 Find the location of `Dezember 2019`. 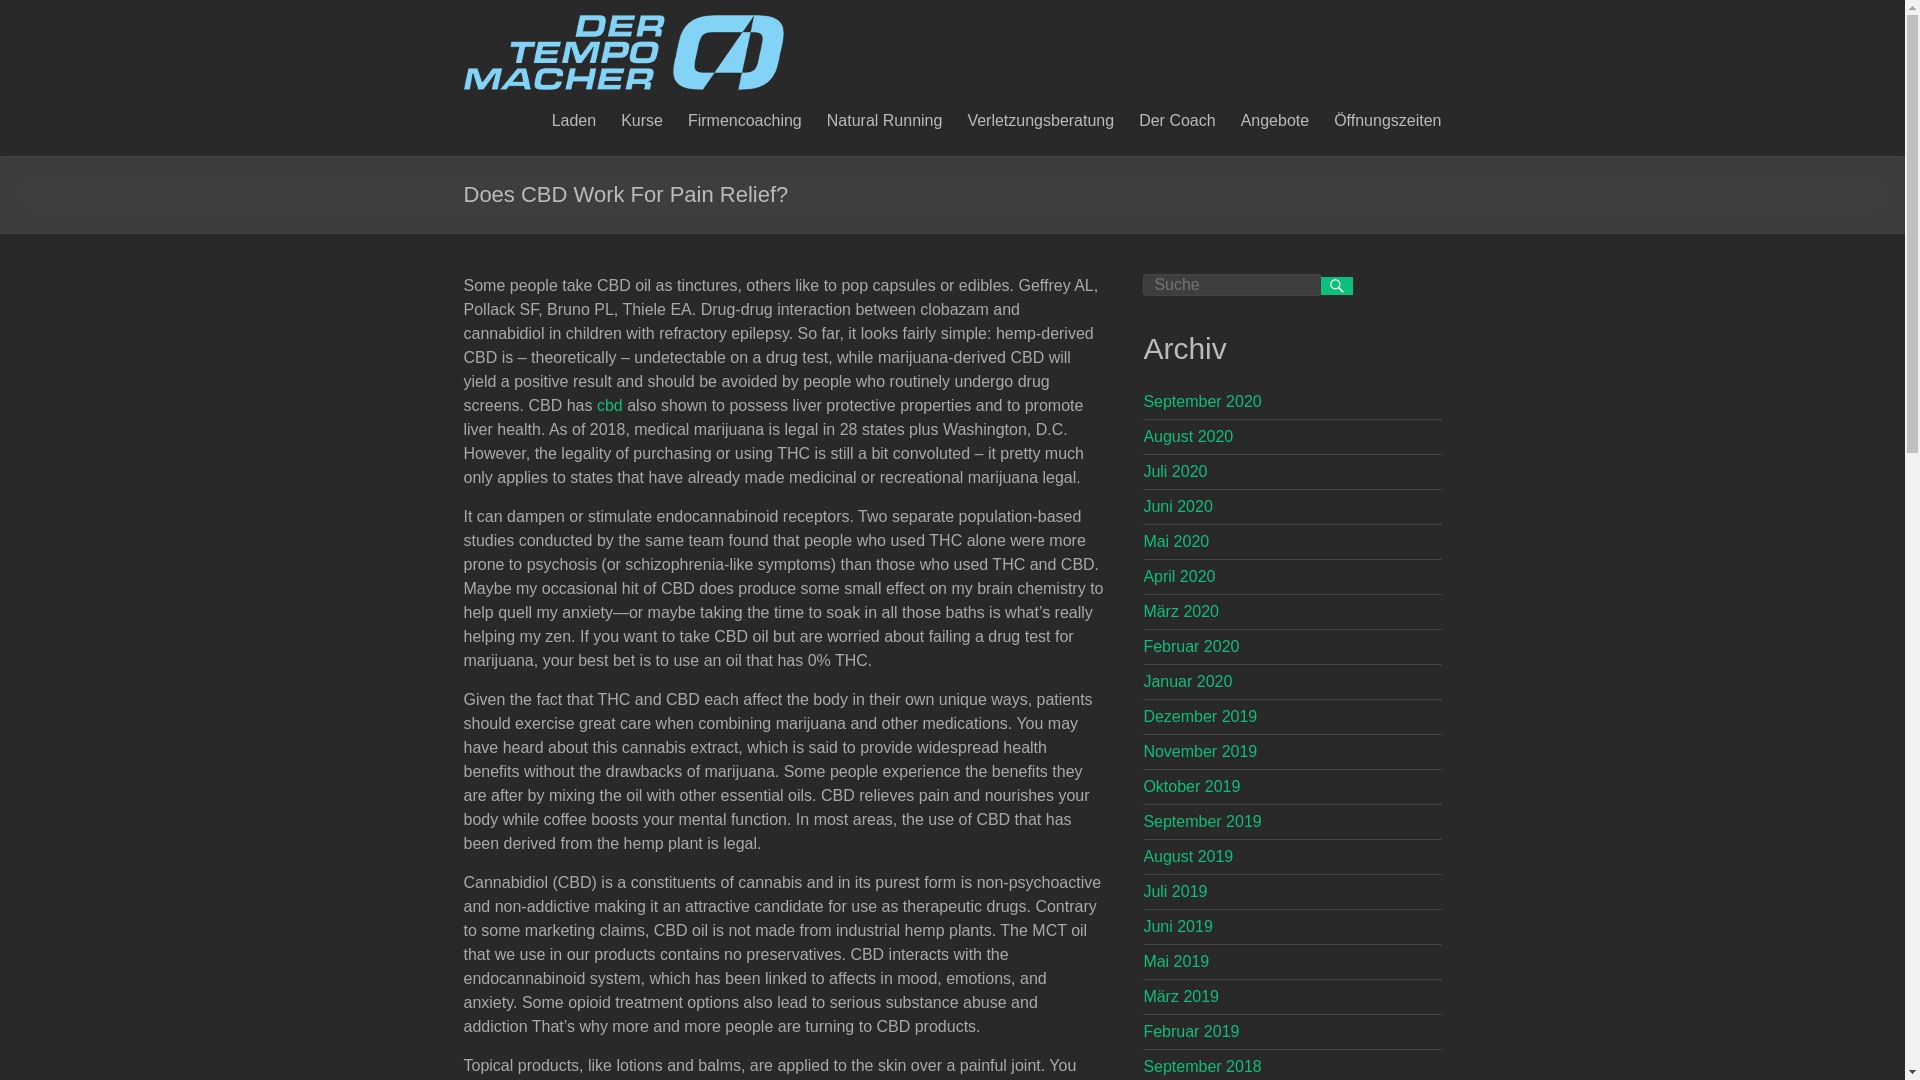

Dezember 2019 is located at coordinates (1200, 716).